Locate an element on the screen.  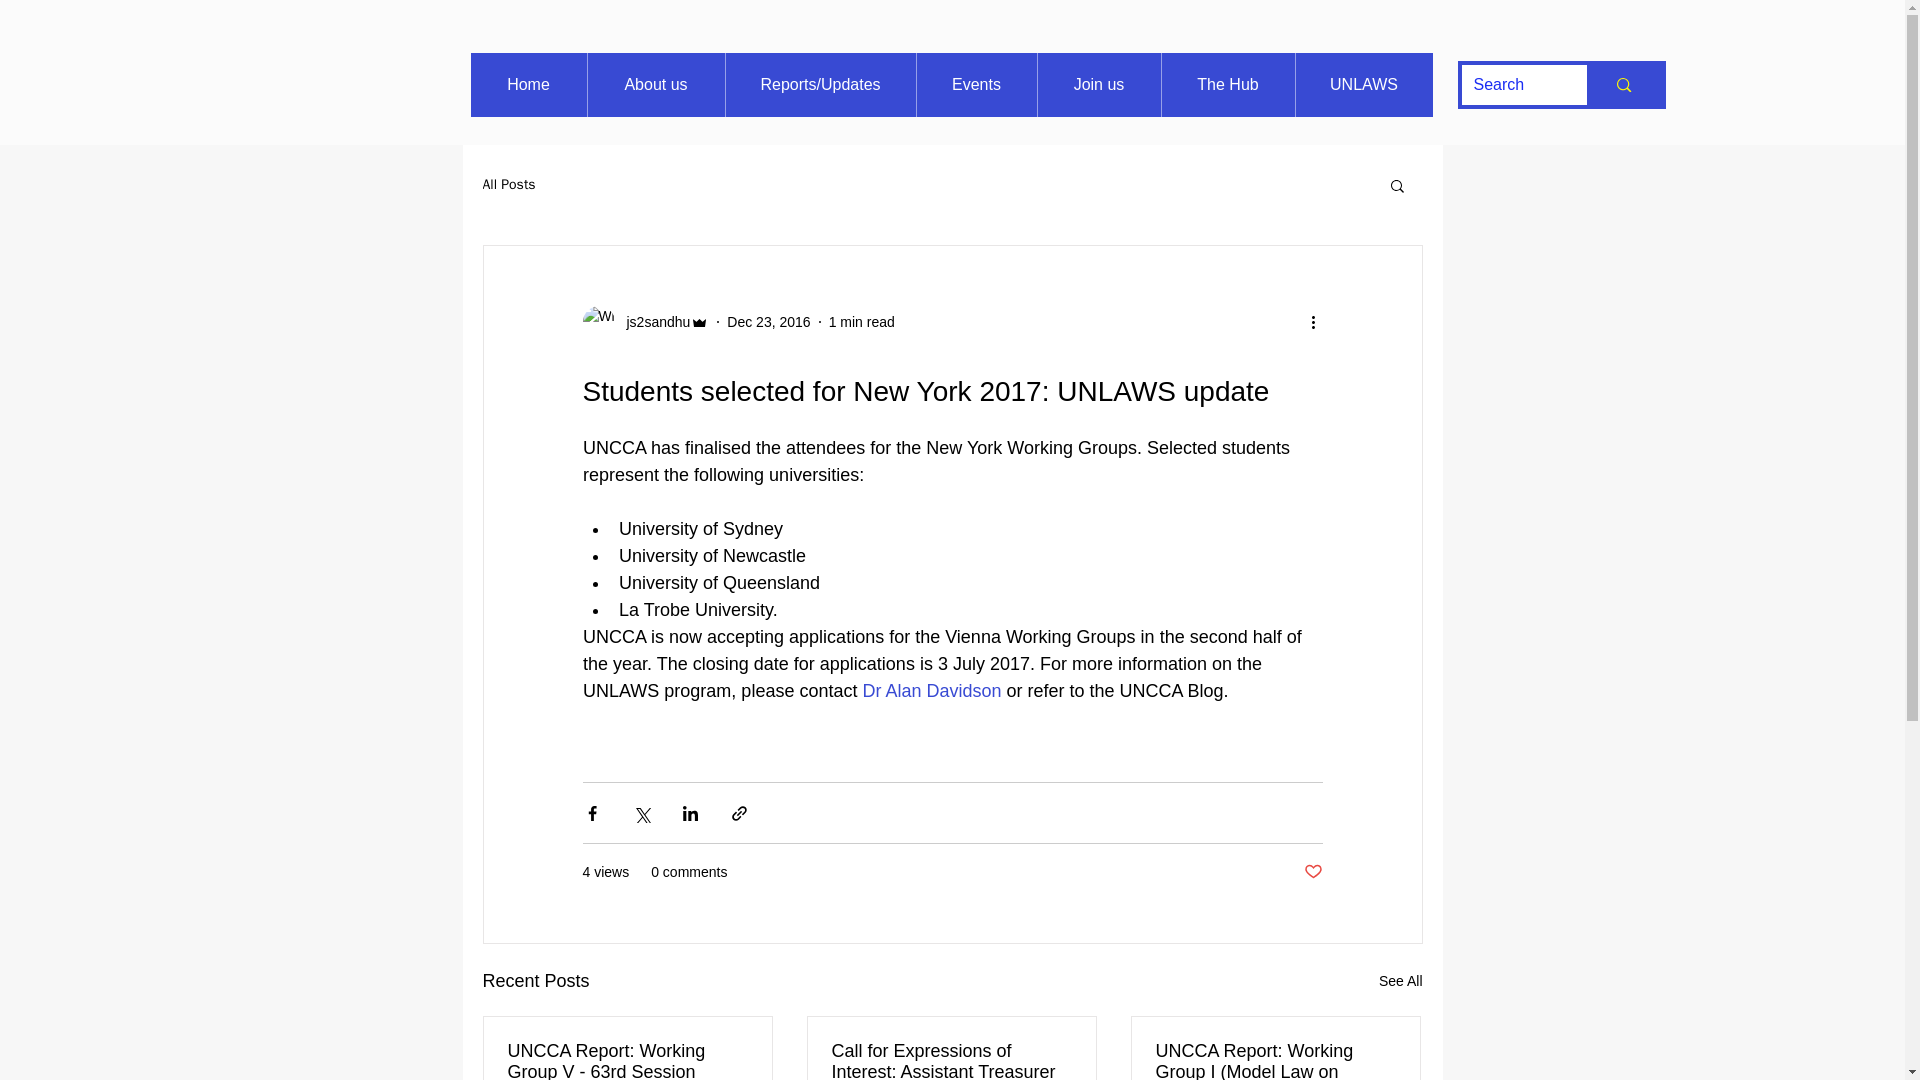
Dec 23, 2016 is located at coordinates (768, 322).